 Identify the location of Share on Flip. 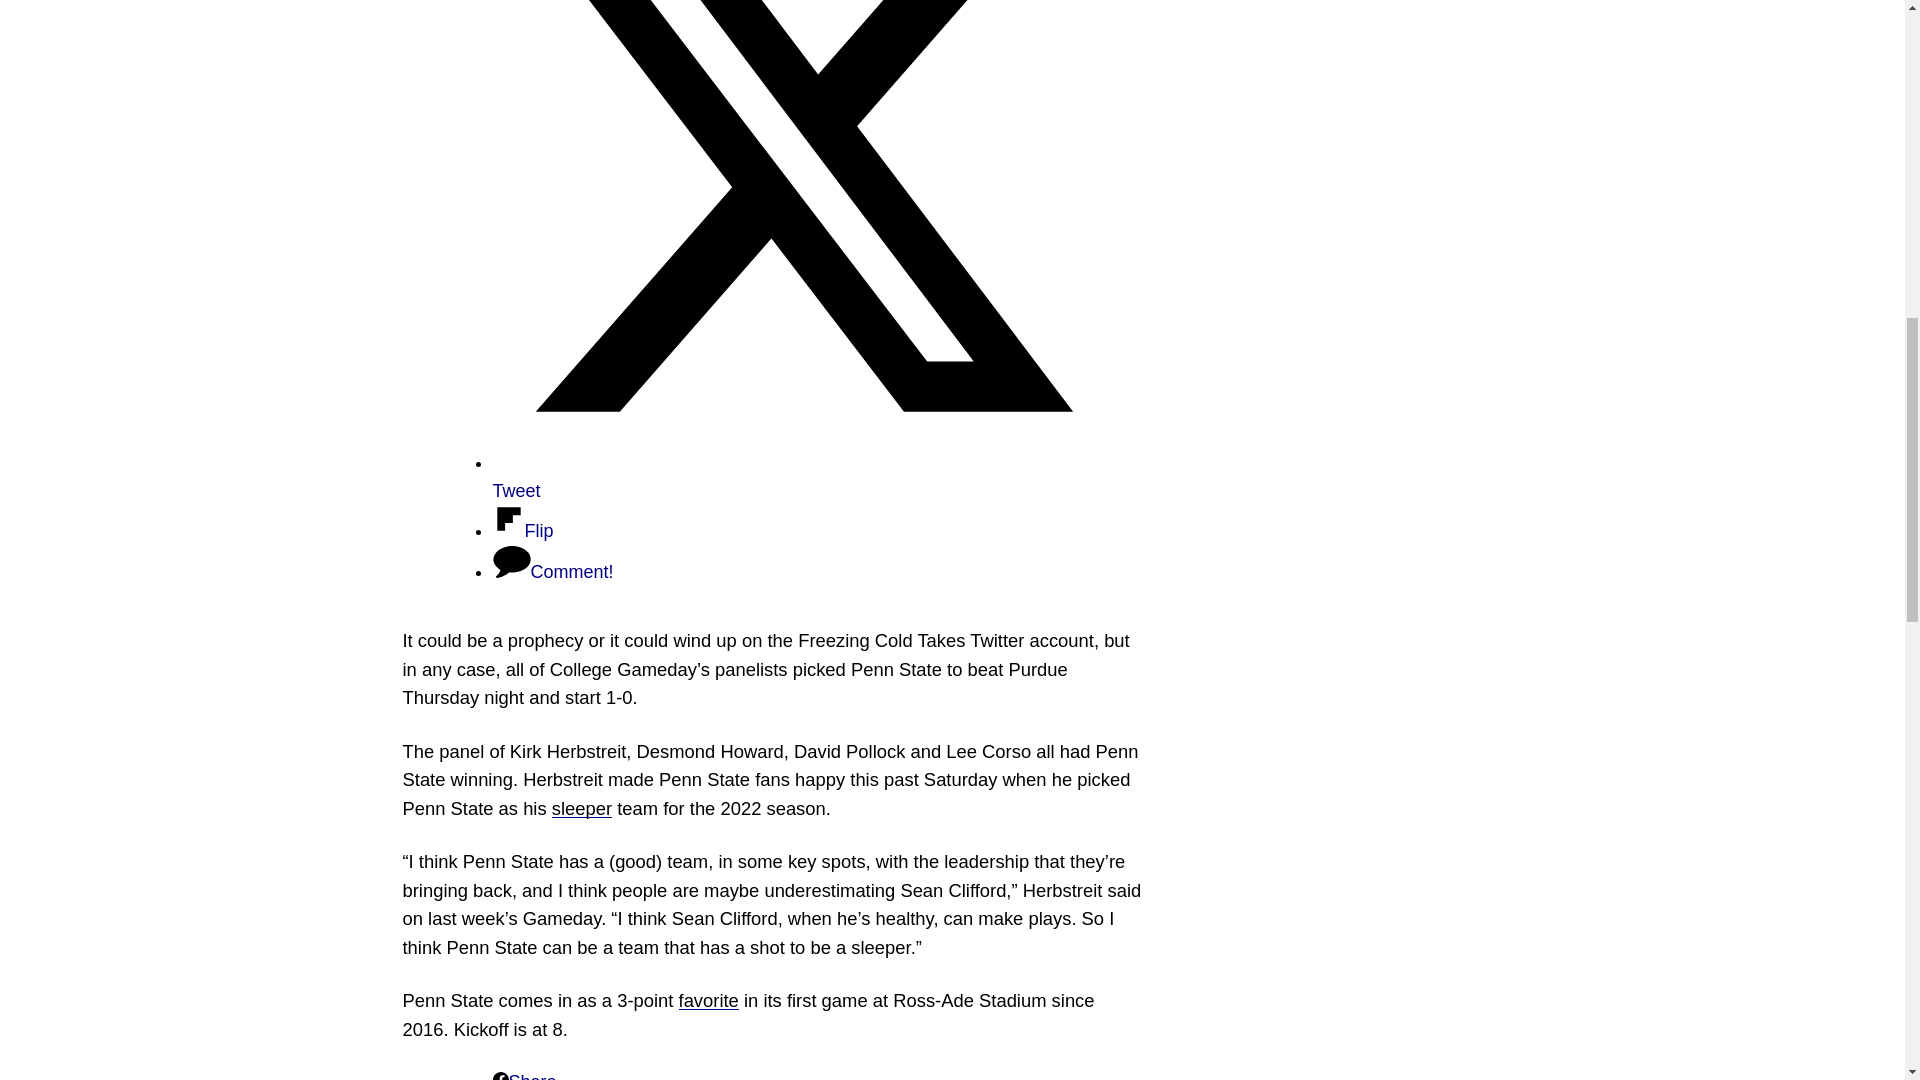
(522, 530).